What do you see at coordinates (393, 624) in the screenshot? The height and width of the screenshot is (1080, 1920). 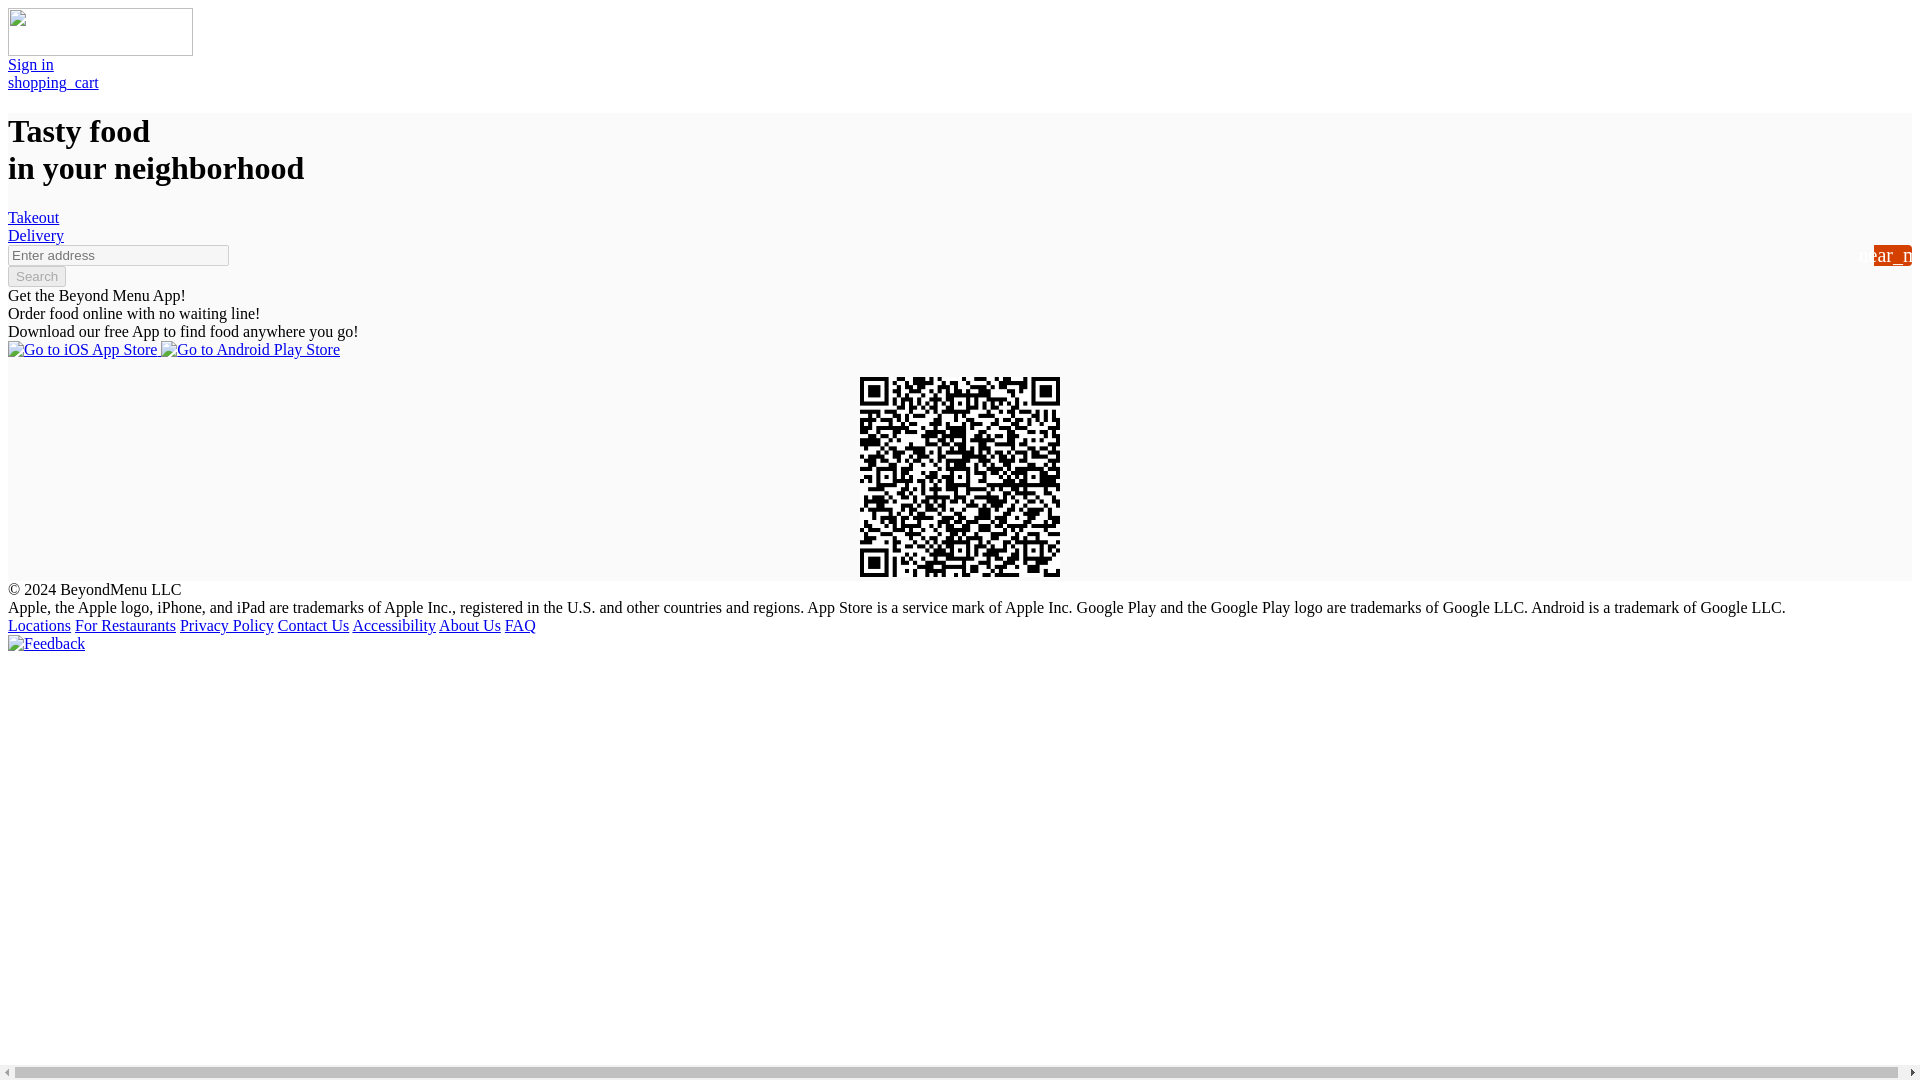 I see `Accessibility` at bounding box center [393, 624].